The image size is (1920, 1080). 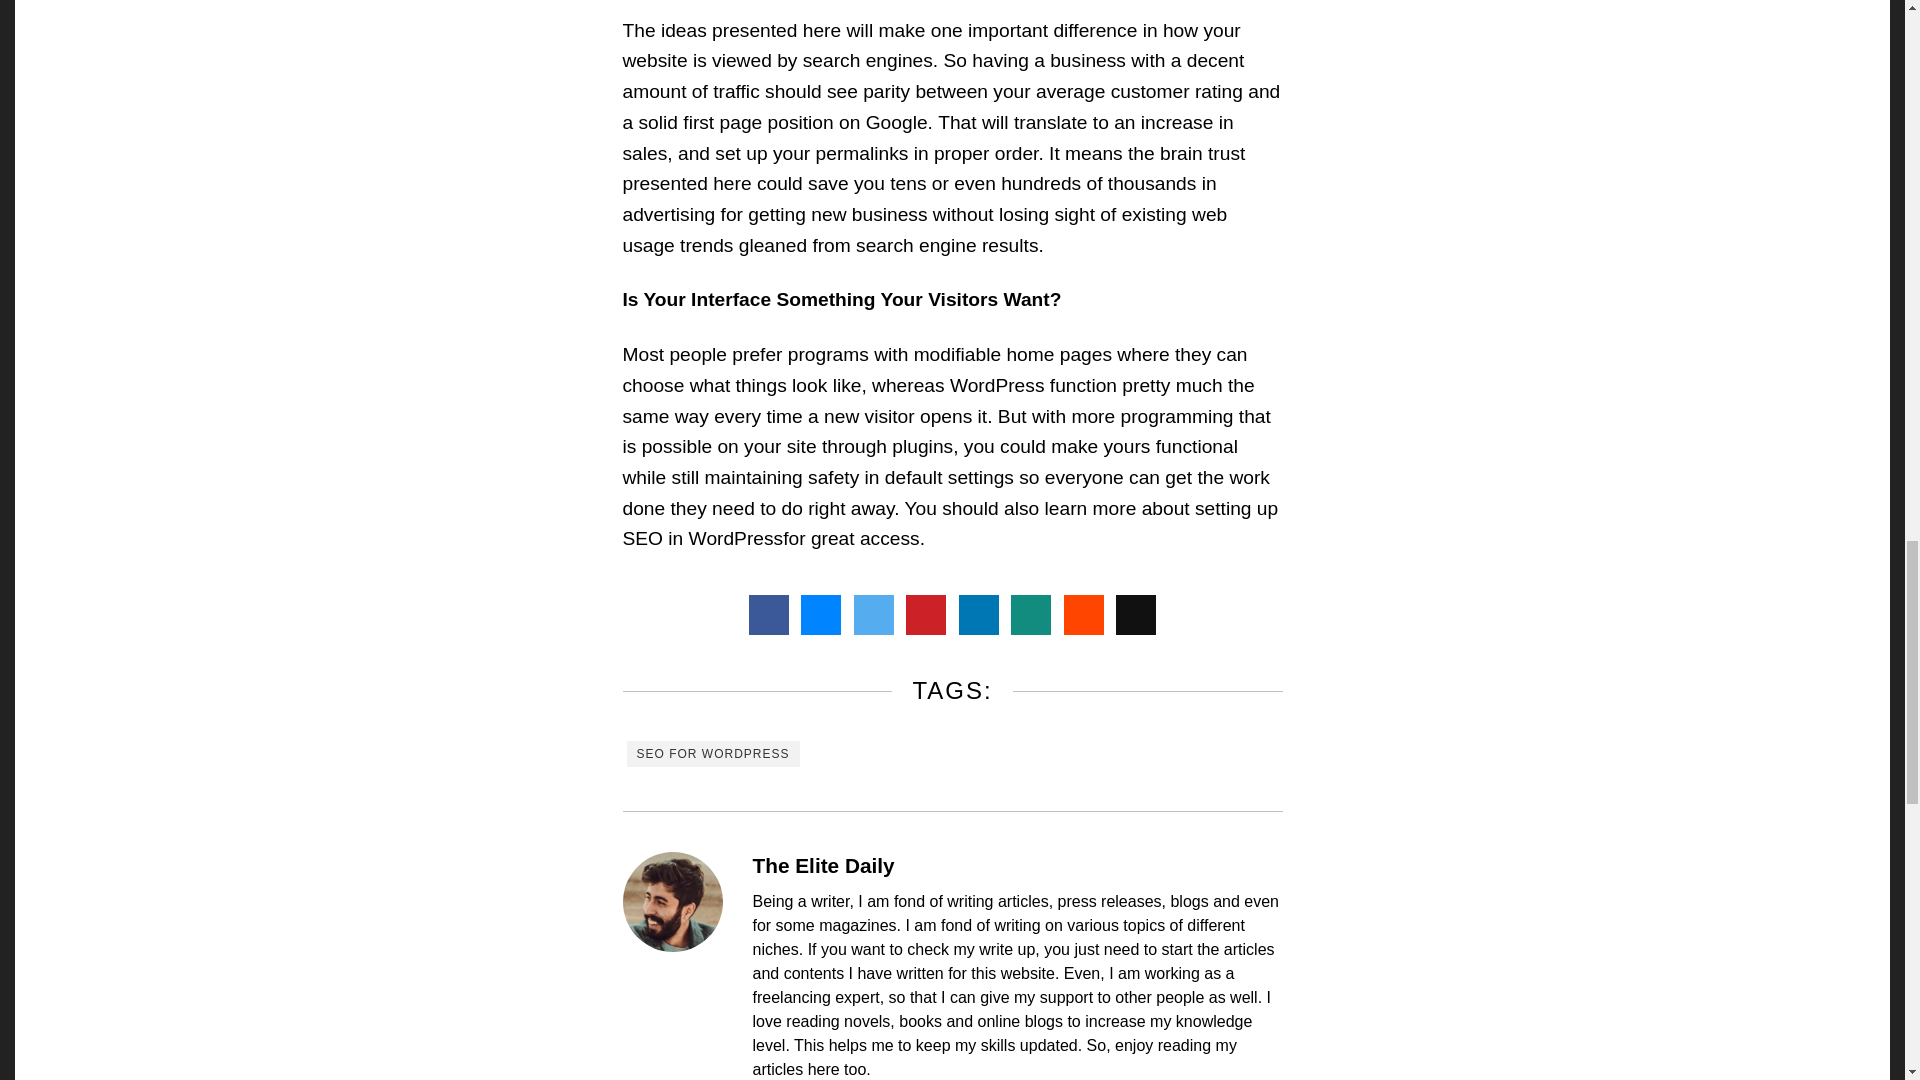 I want to click on Email, so click(x=1135, y=615).